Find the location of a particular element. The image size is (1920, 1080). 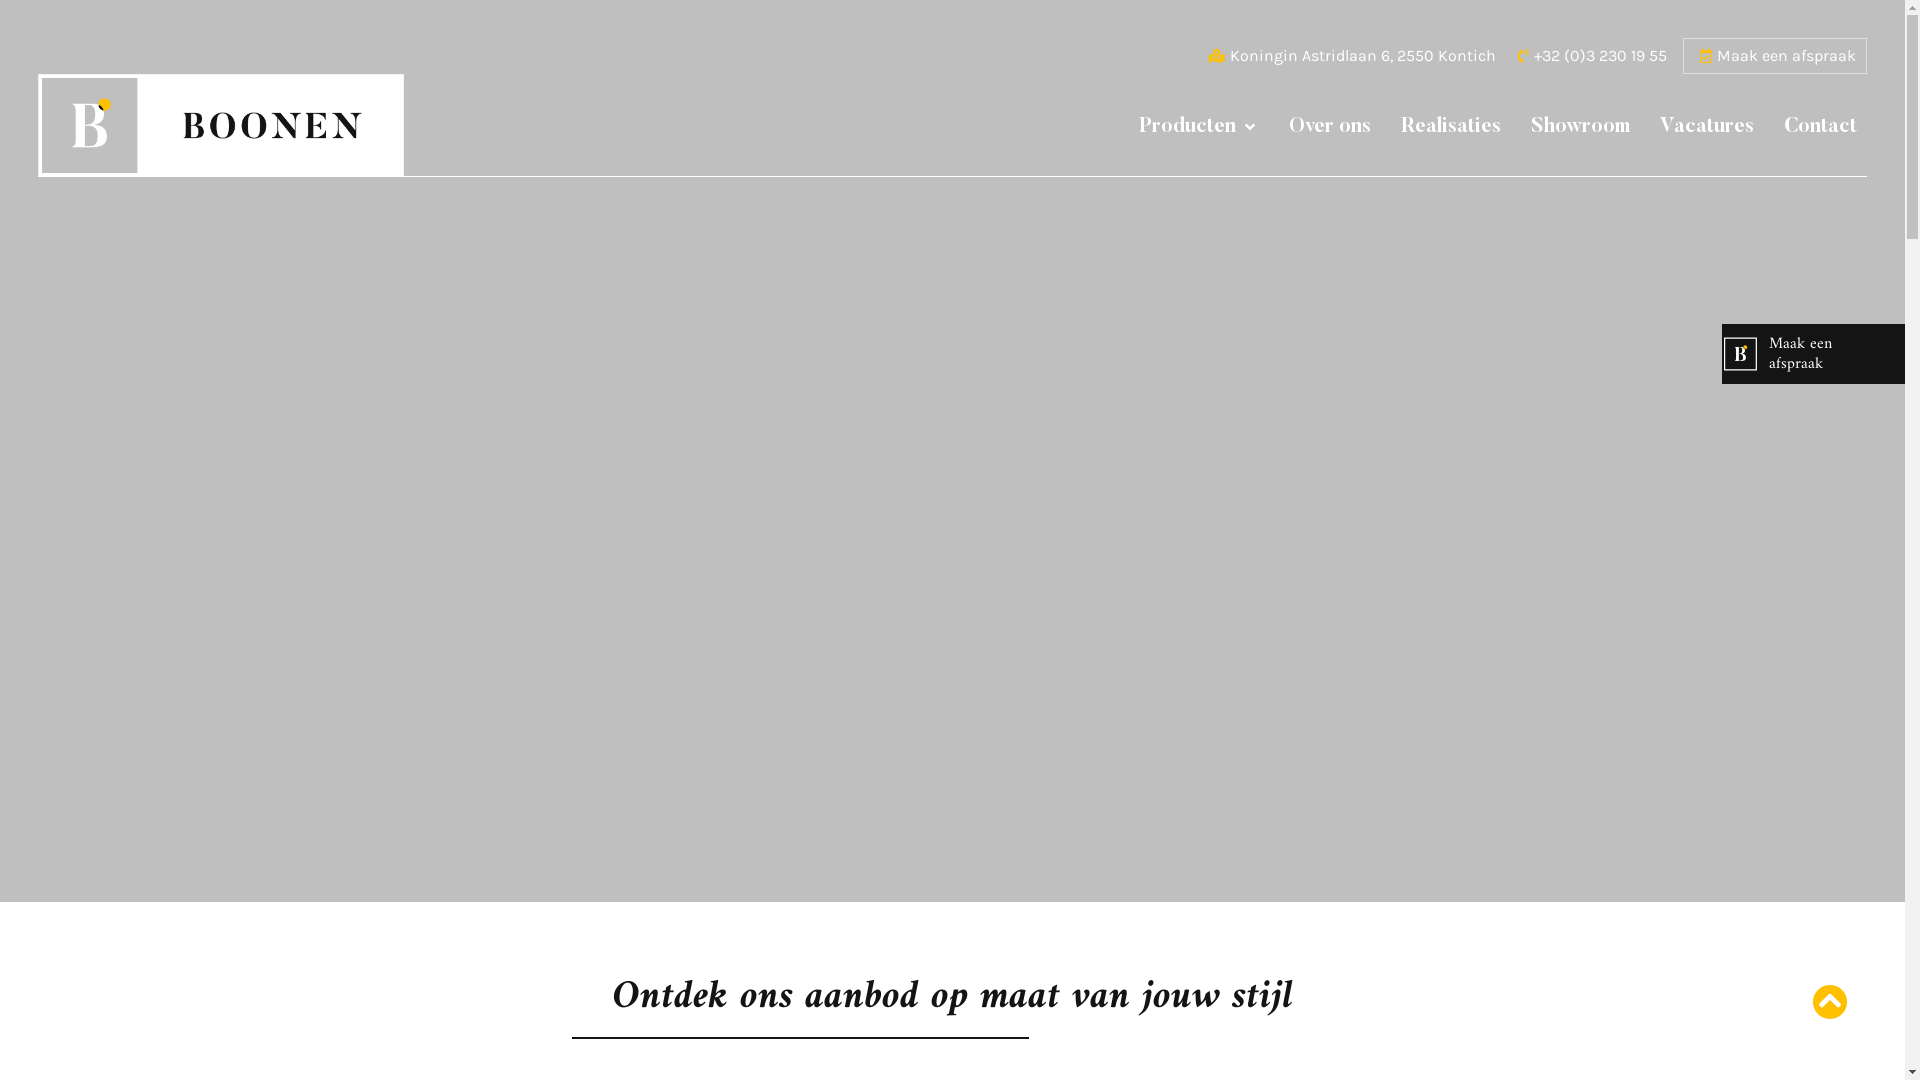

+32 (0)3 230 19 55 is located at coordinates (1590, 56).